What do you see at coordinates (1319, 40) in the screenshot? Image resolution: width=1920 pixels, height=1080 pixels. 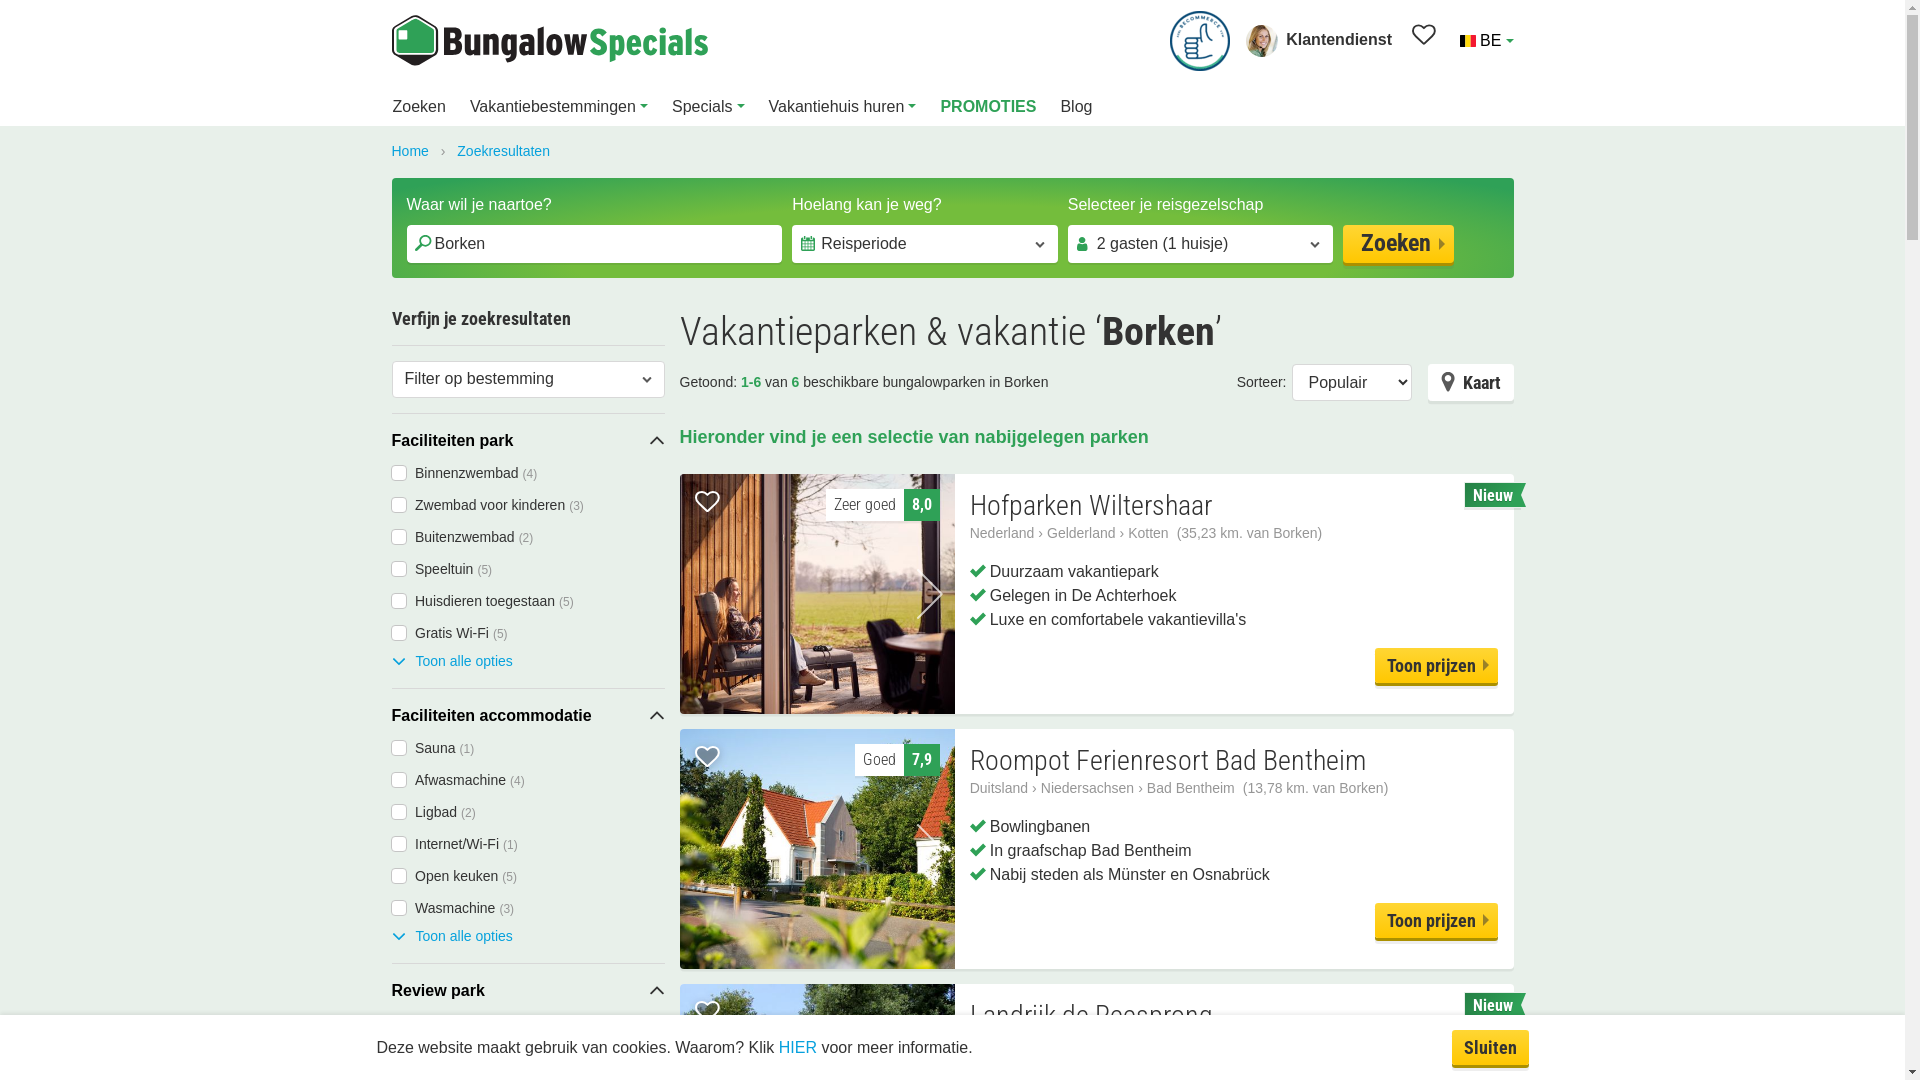 I see `Klantendienst` at bounding box center [1319, 40].